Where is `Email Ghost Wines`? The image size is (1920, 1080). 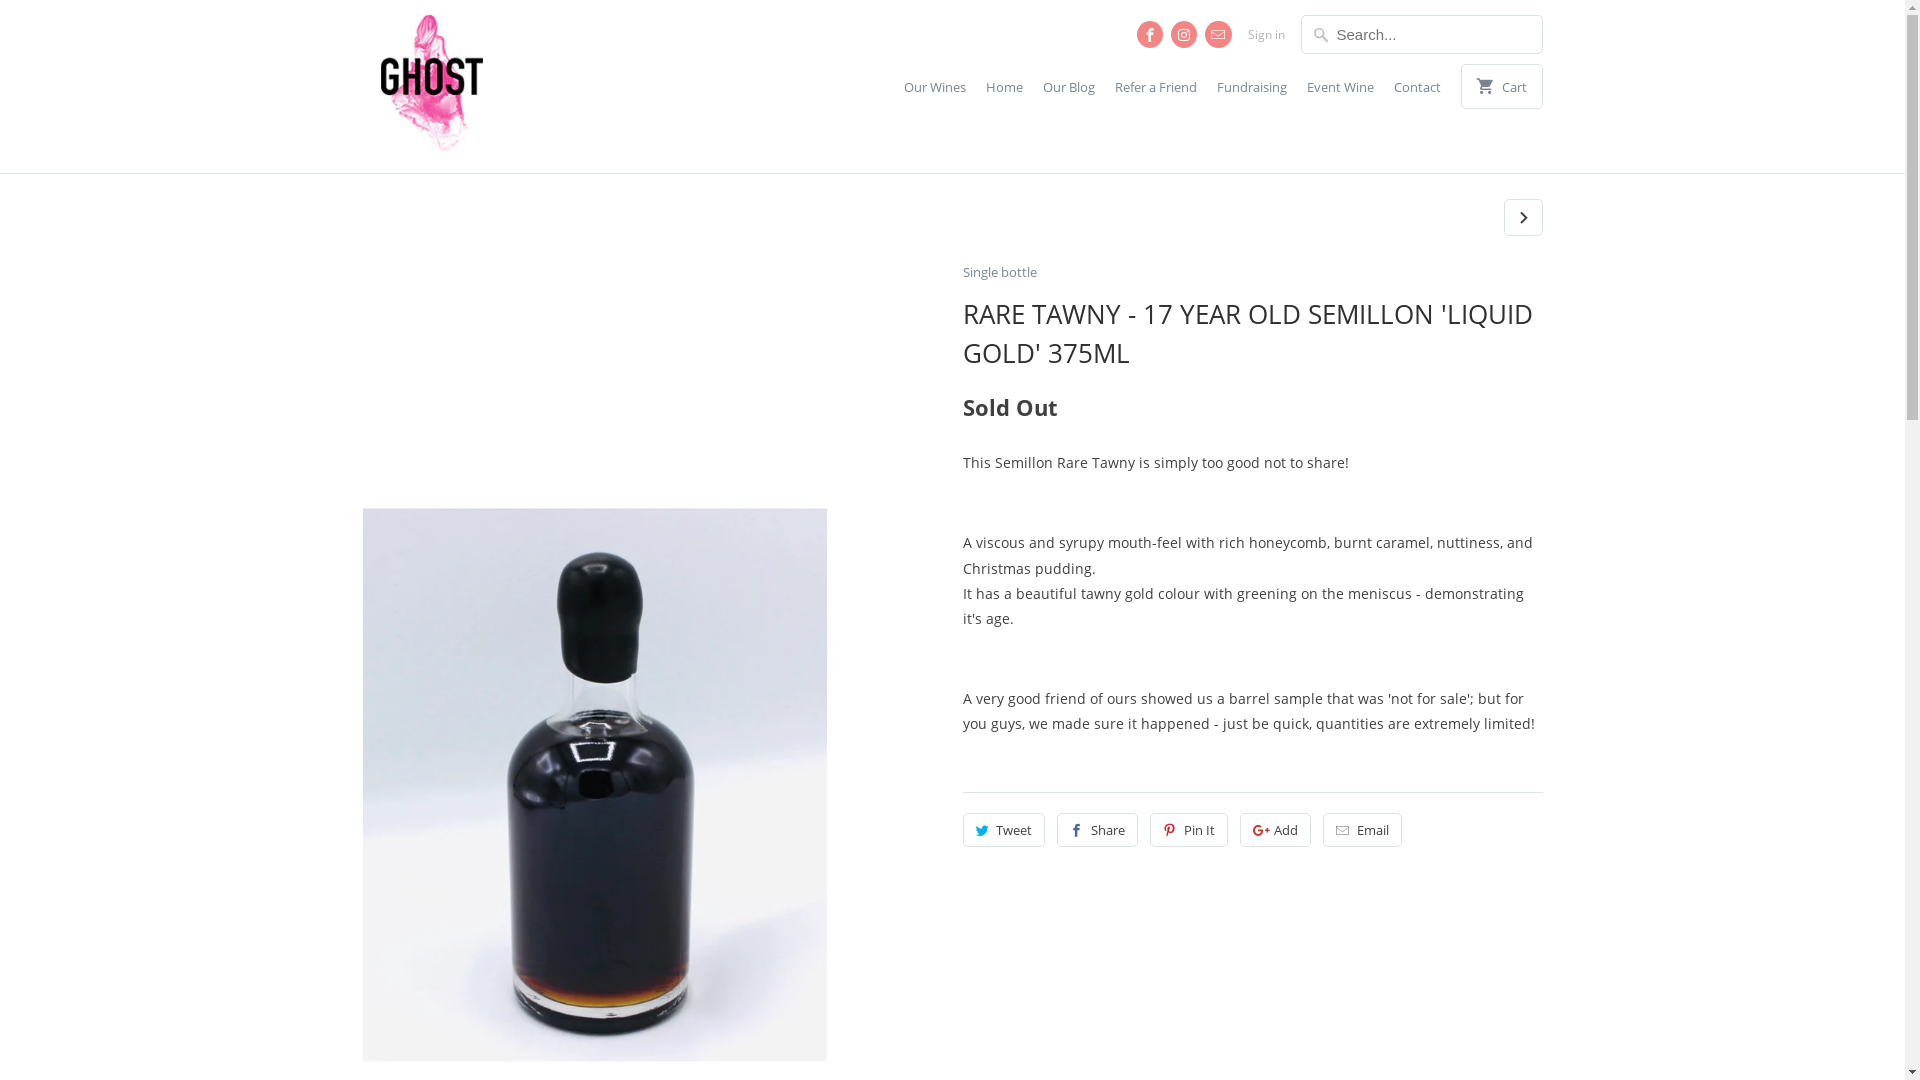 Email Ghost Wines is located at coordinates (1218, 34).